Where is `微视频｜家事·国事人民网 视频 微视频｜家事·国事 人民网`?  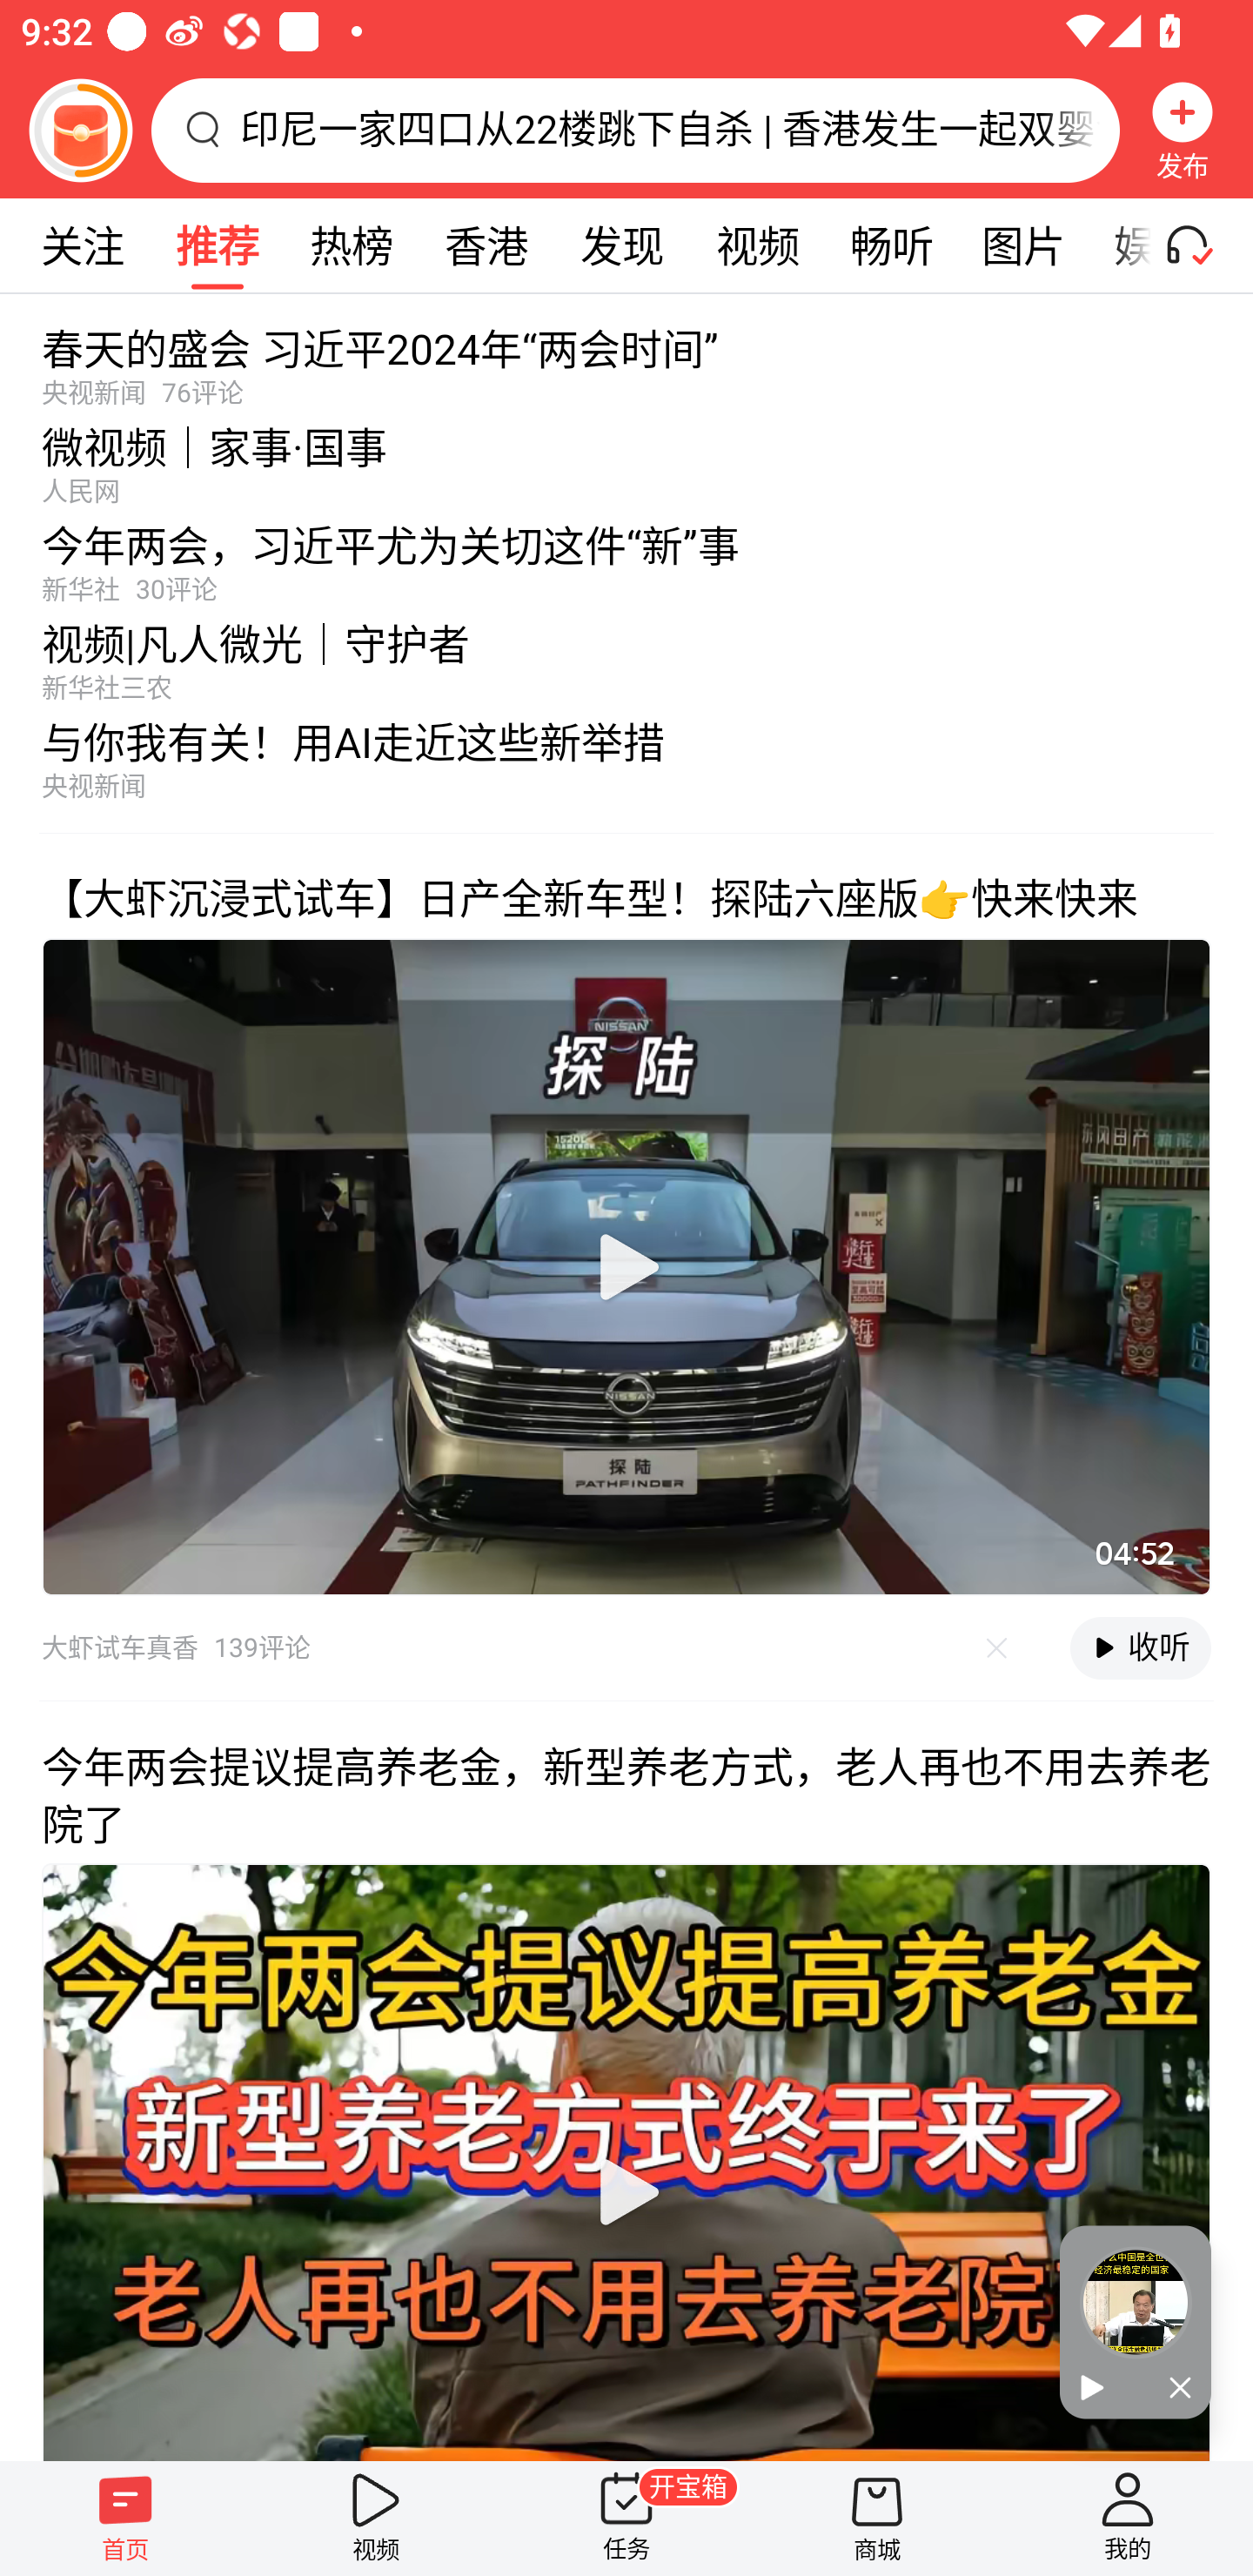 微视频｜家事·国事人民网 视频 微视频｜家事·国事 人民网 is located at coordinates (626, 457).